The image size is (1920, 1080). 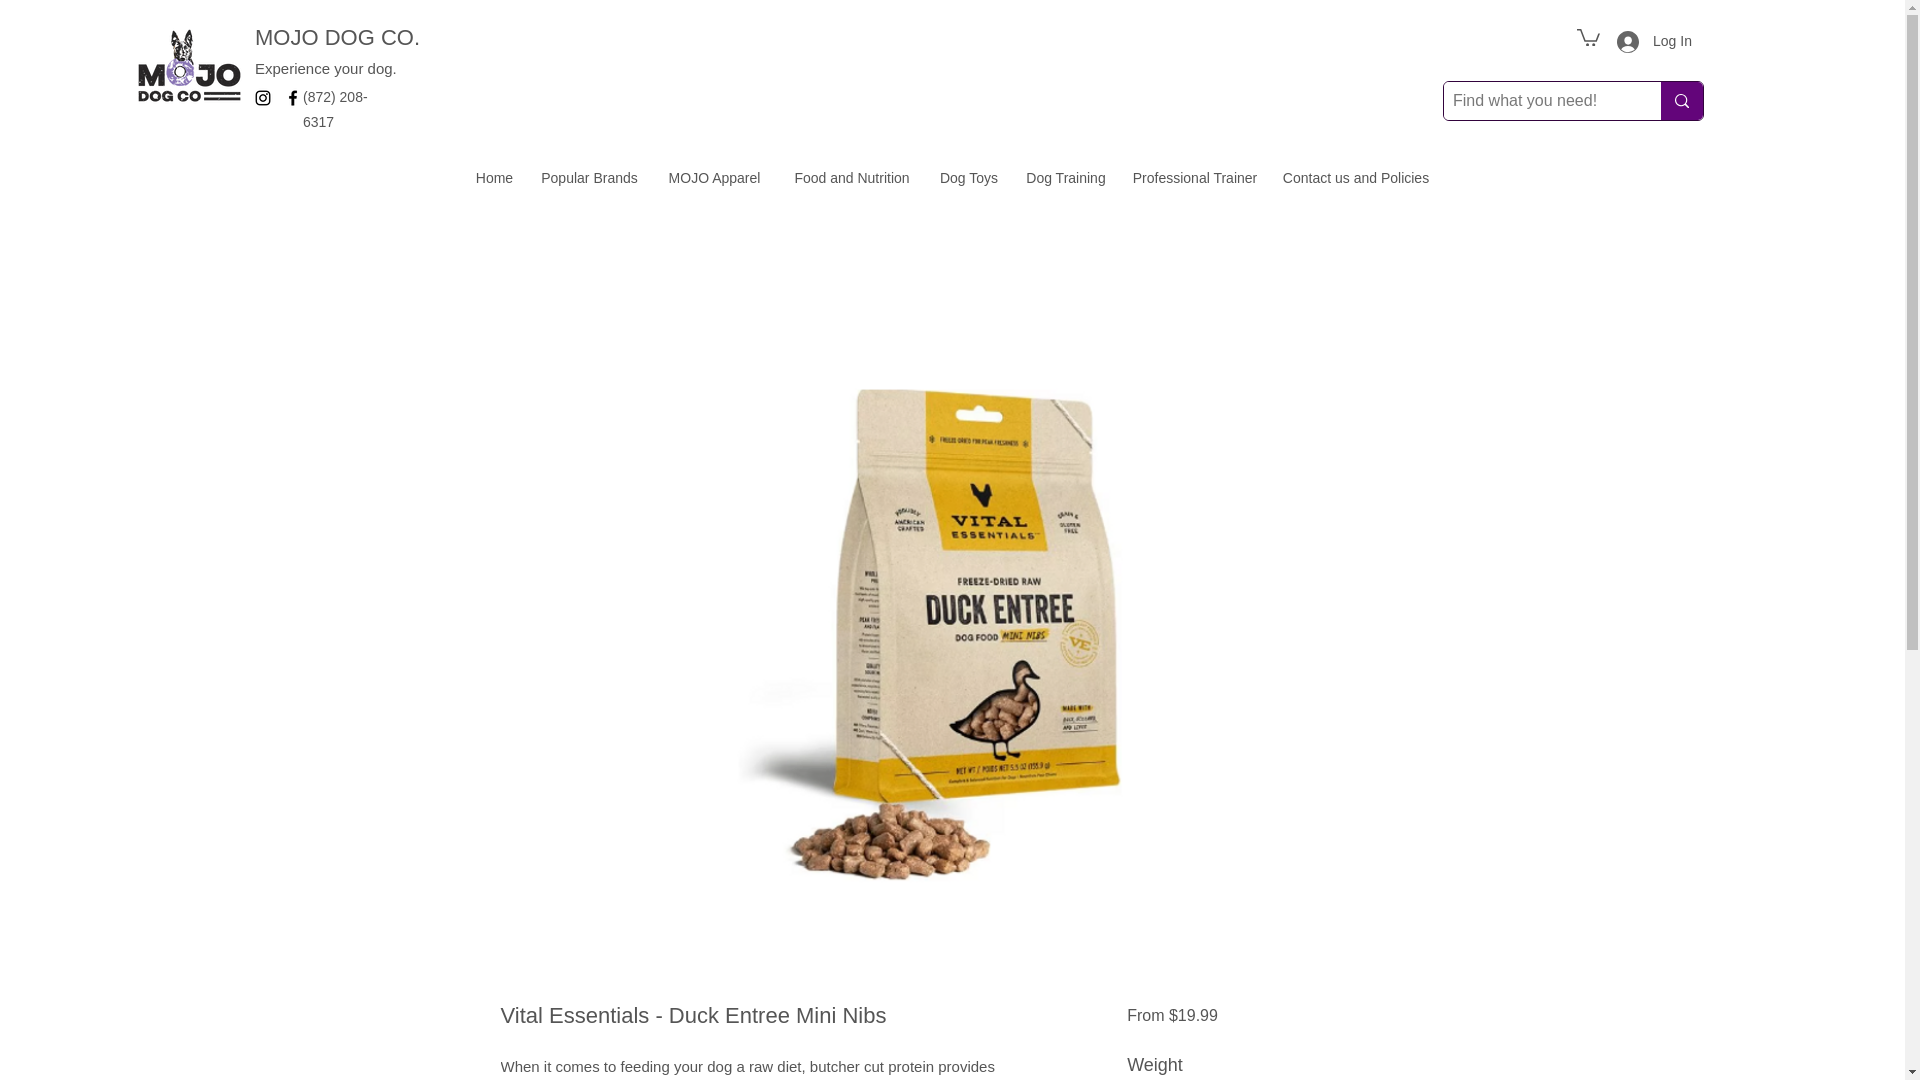 What do you see at coordinates (1066, 178) in the screenshot?
I see `Dog Training` at bounding box center [1066, 178].